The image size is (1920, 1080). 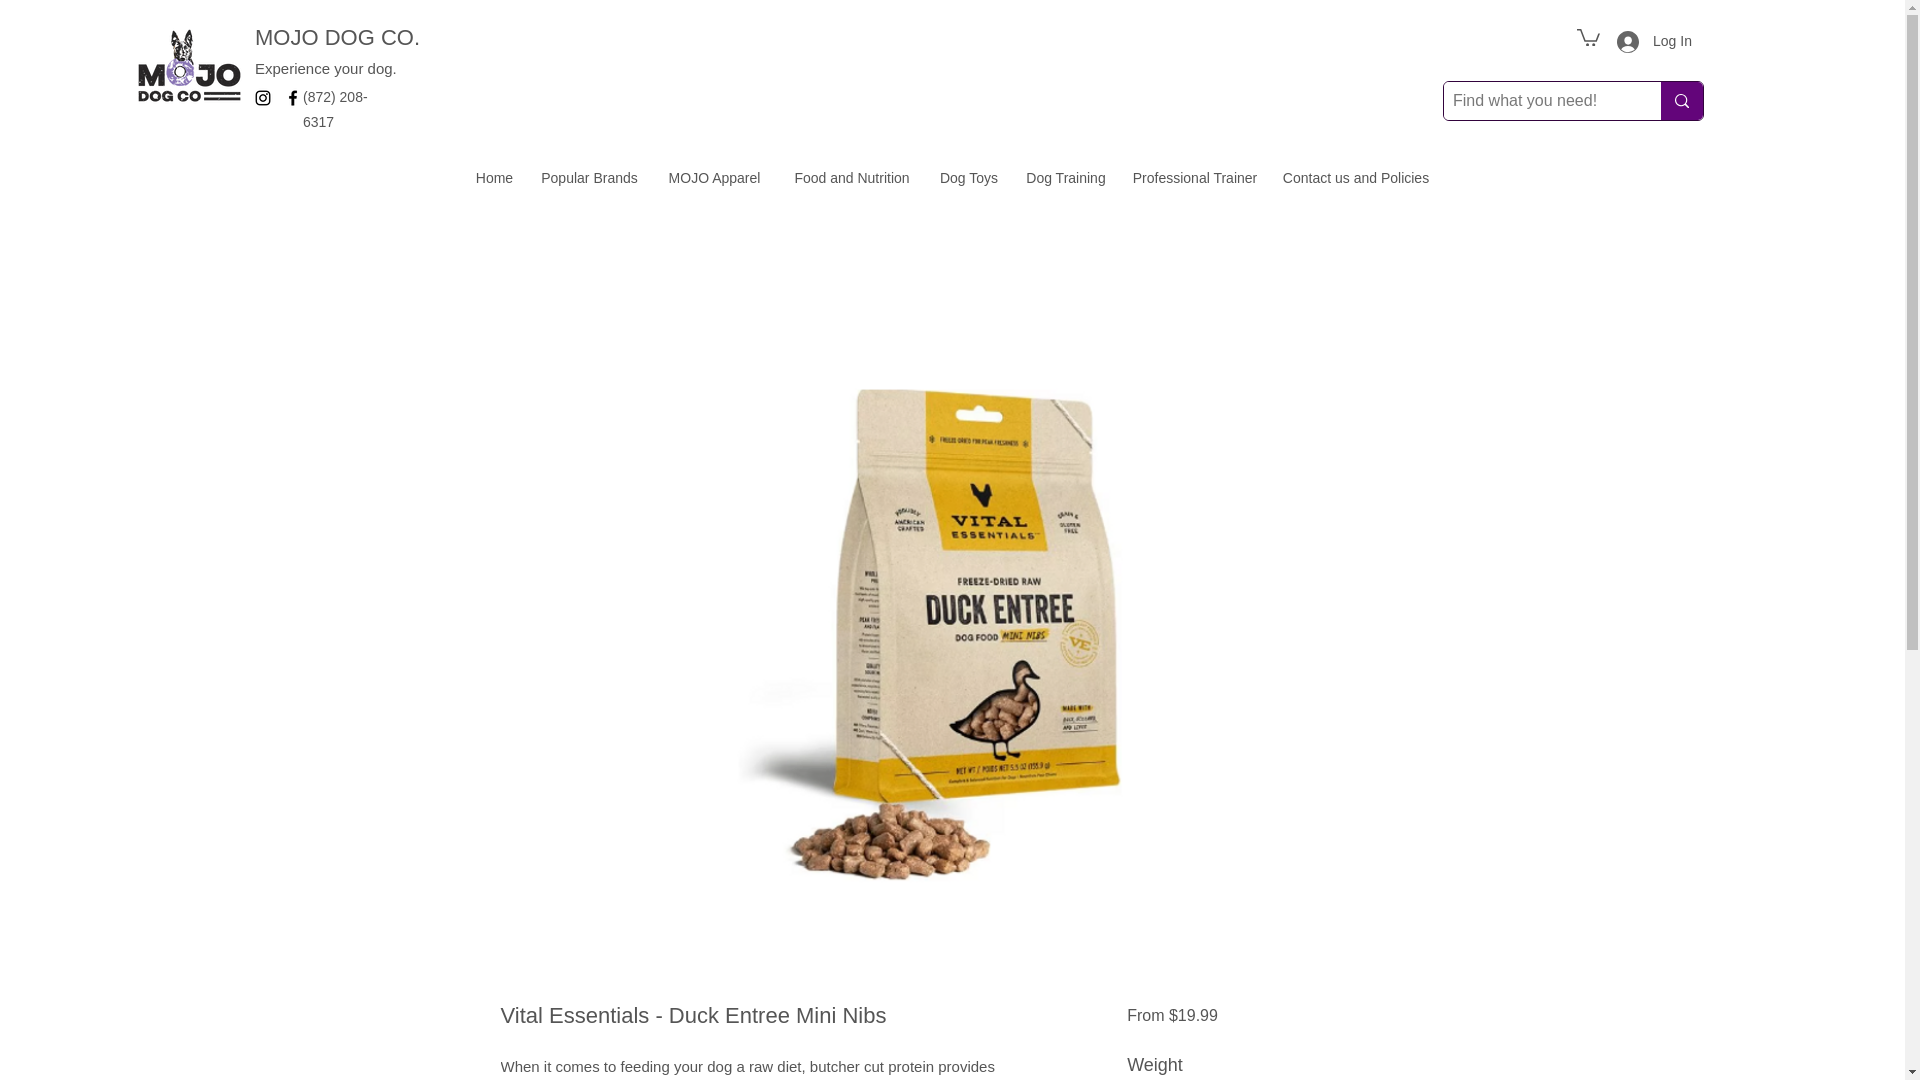 What do you see at coordinates (1066, 178) in the screenshot?
I see `Dog Training` at bounding box center [1066, 178].